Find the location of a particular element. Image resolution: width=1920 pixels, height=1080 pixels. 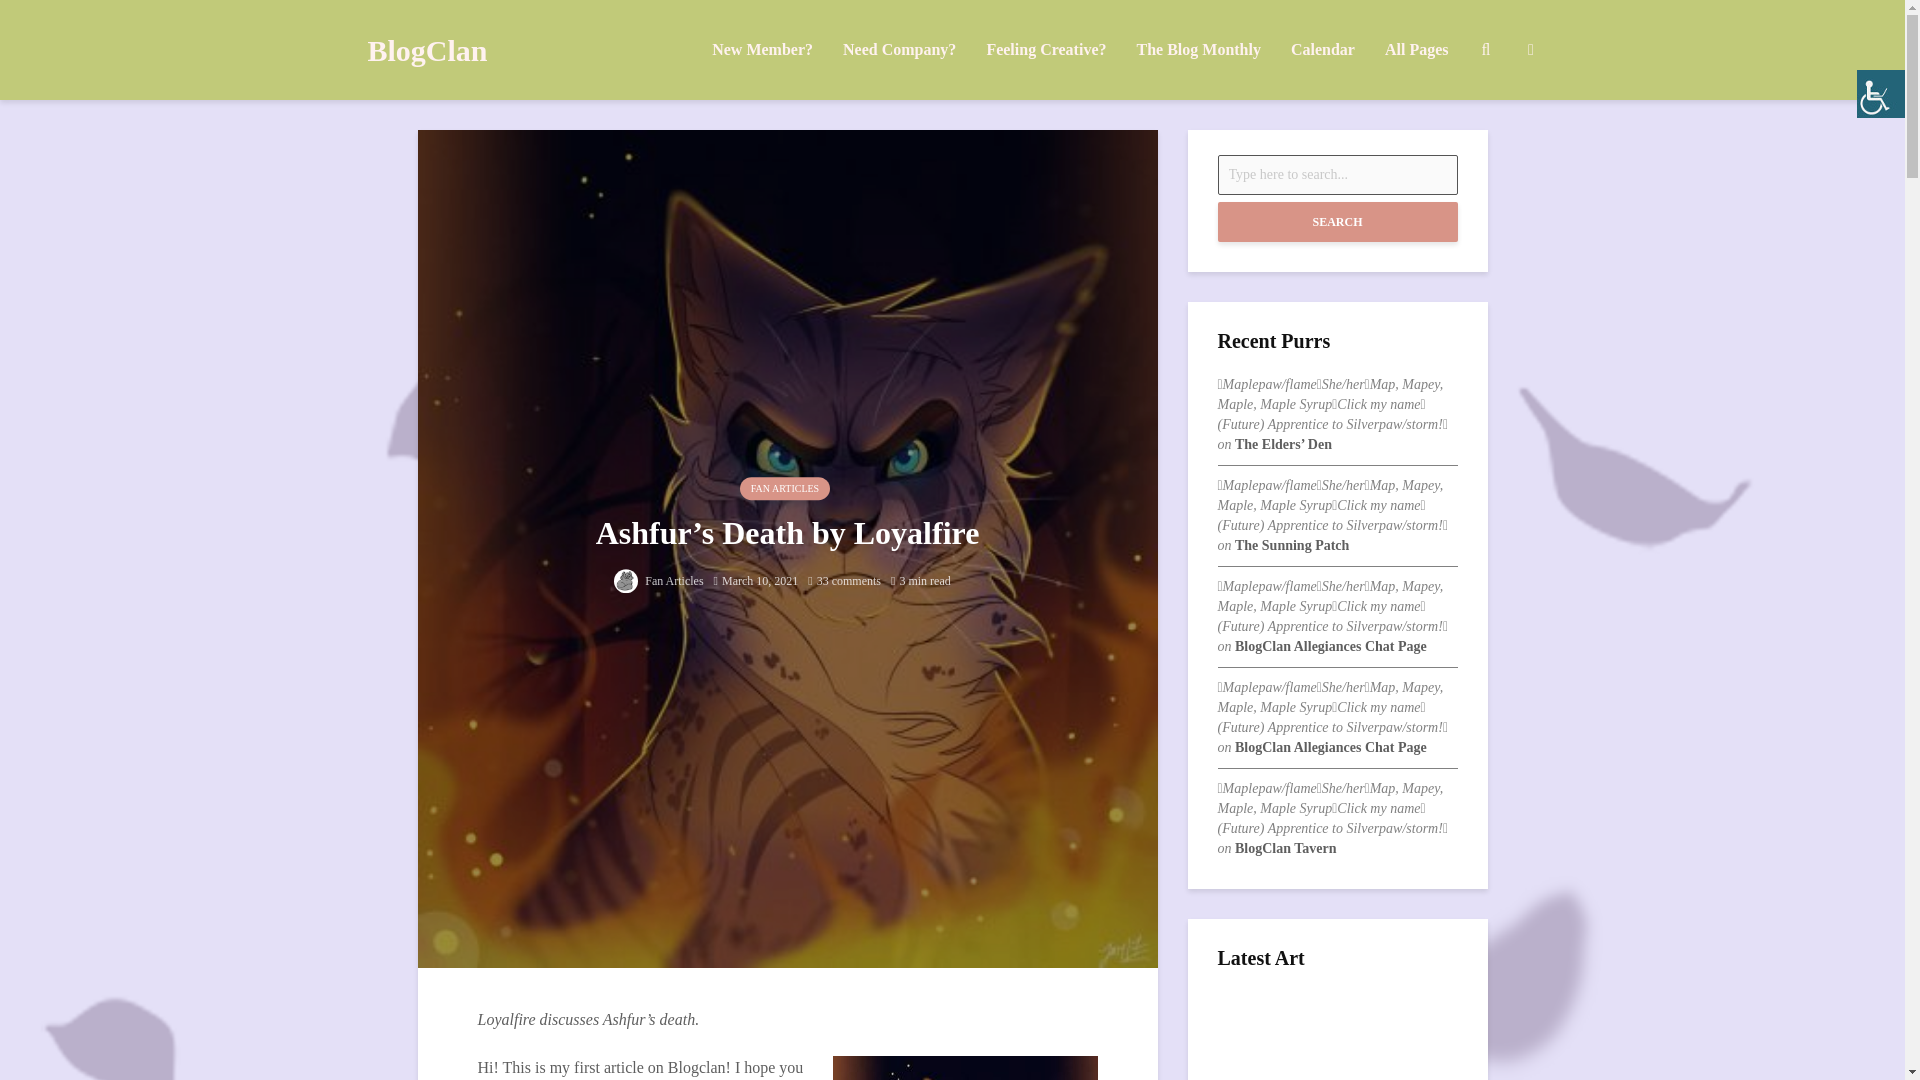

My OC Sandytuft by Sandytuft is located at coordinates (1337, 1025).